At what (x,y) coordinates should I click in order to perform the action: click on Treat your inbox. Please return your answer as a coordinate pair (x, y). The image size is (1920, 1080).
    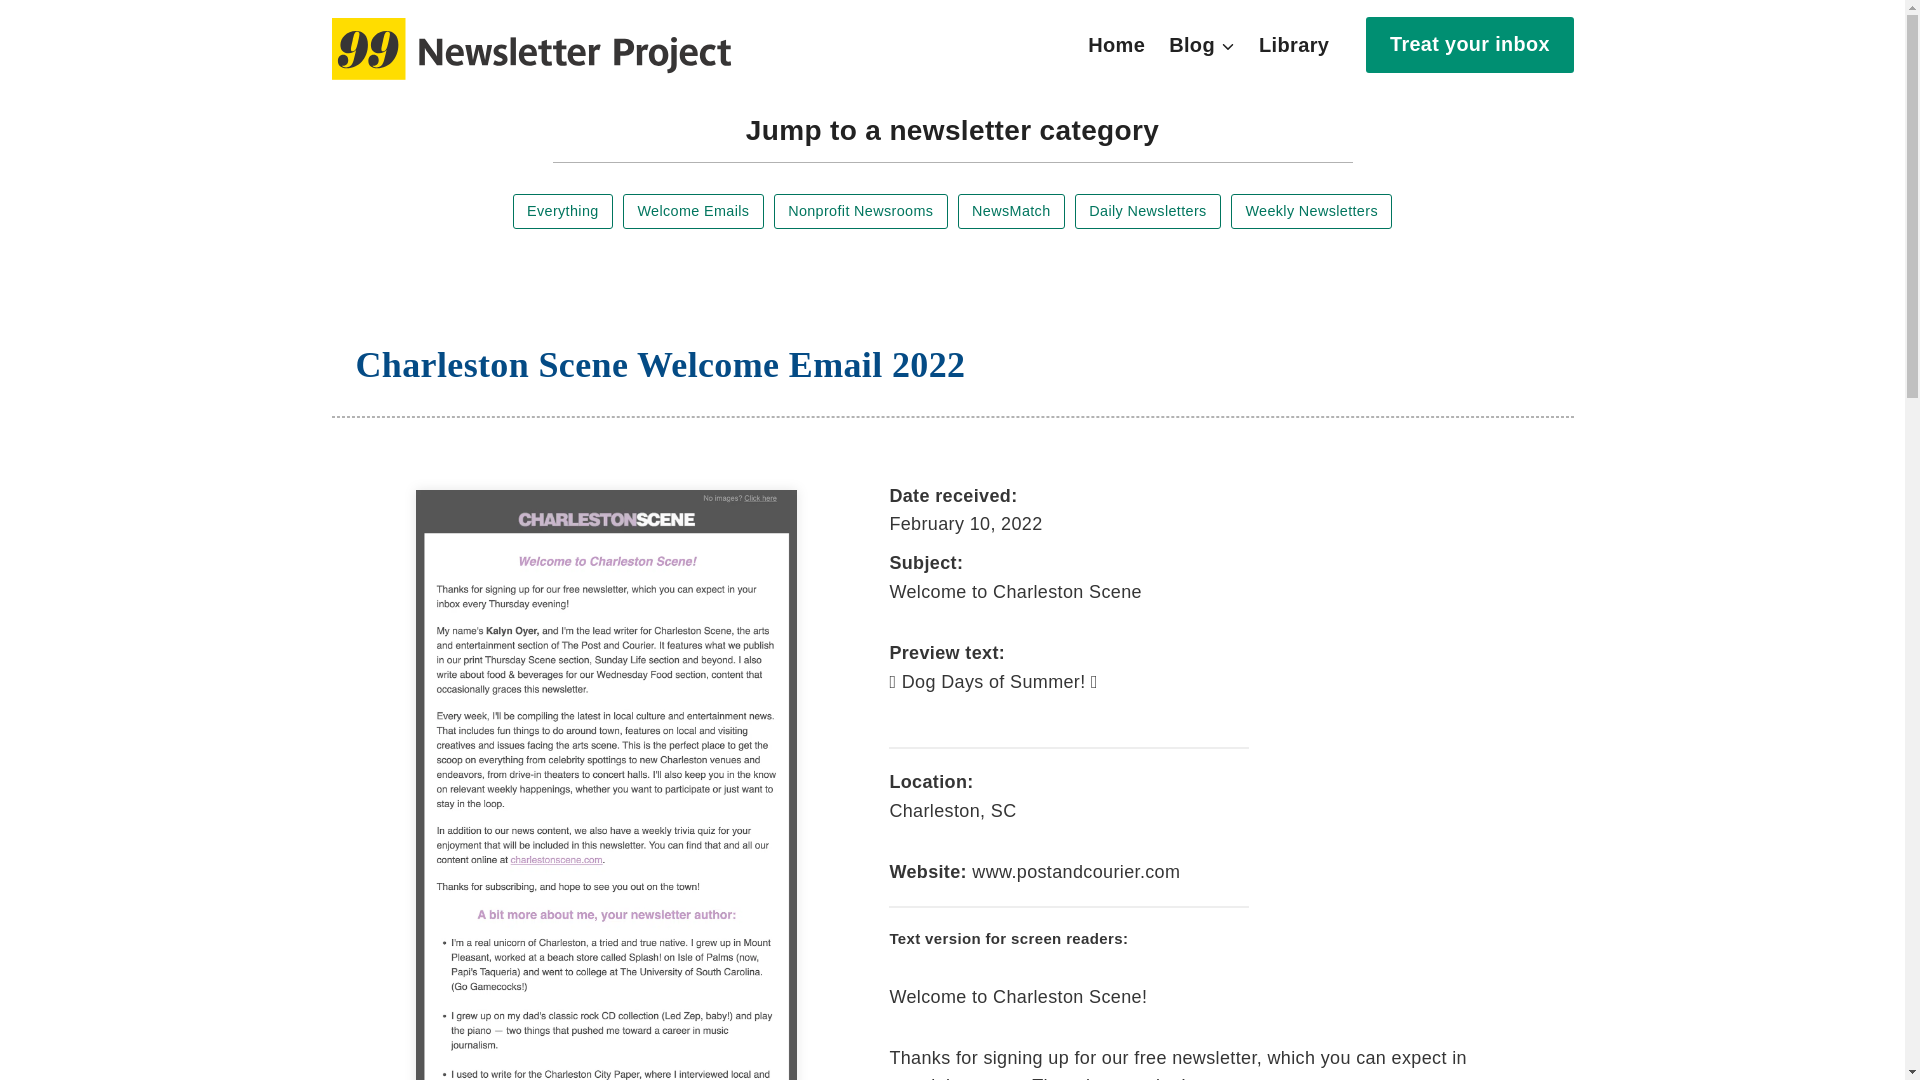
    Looking at the image, I should click on (1468, 44).